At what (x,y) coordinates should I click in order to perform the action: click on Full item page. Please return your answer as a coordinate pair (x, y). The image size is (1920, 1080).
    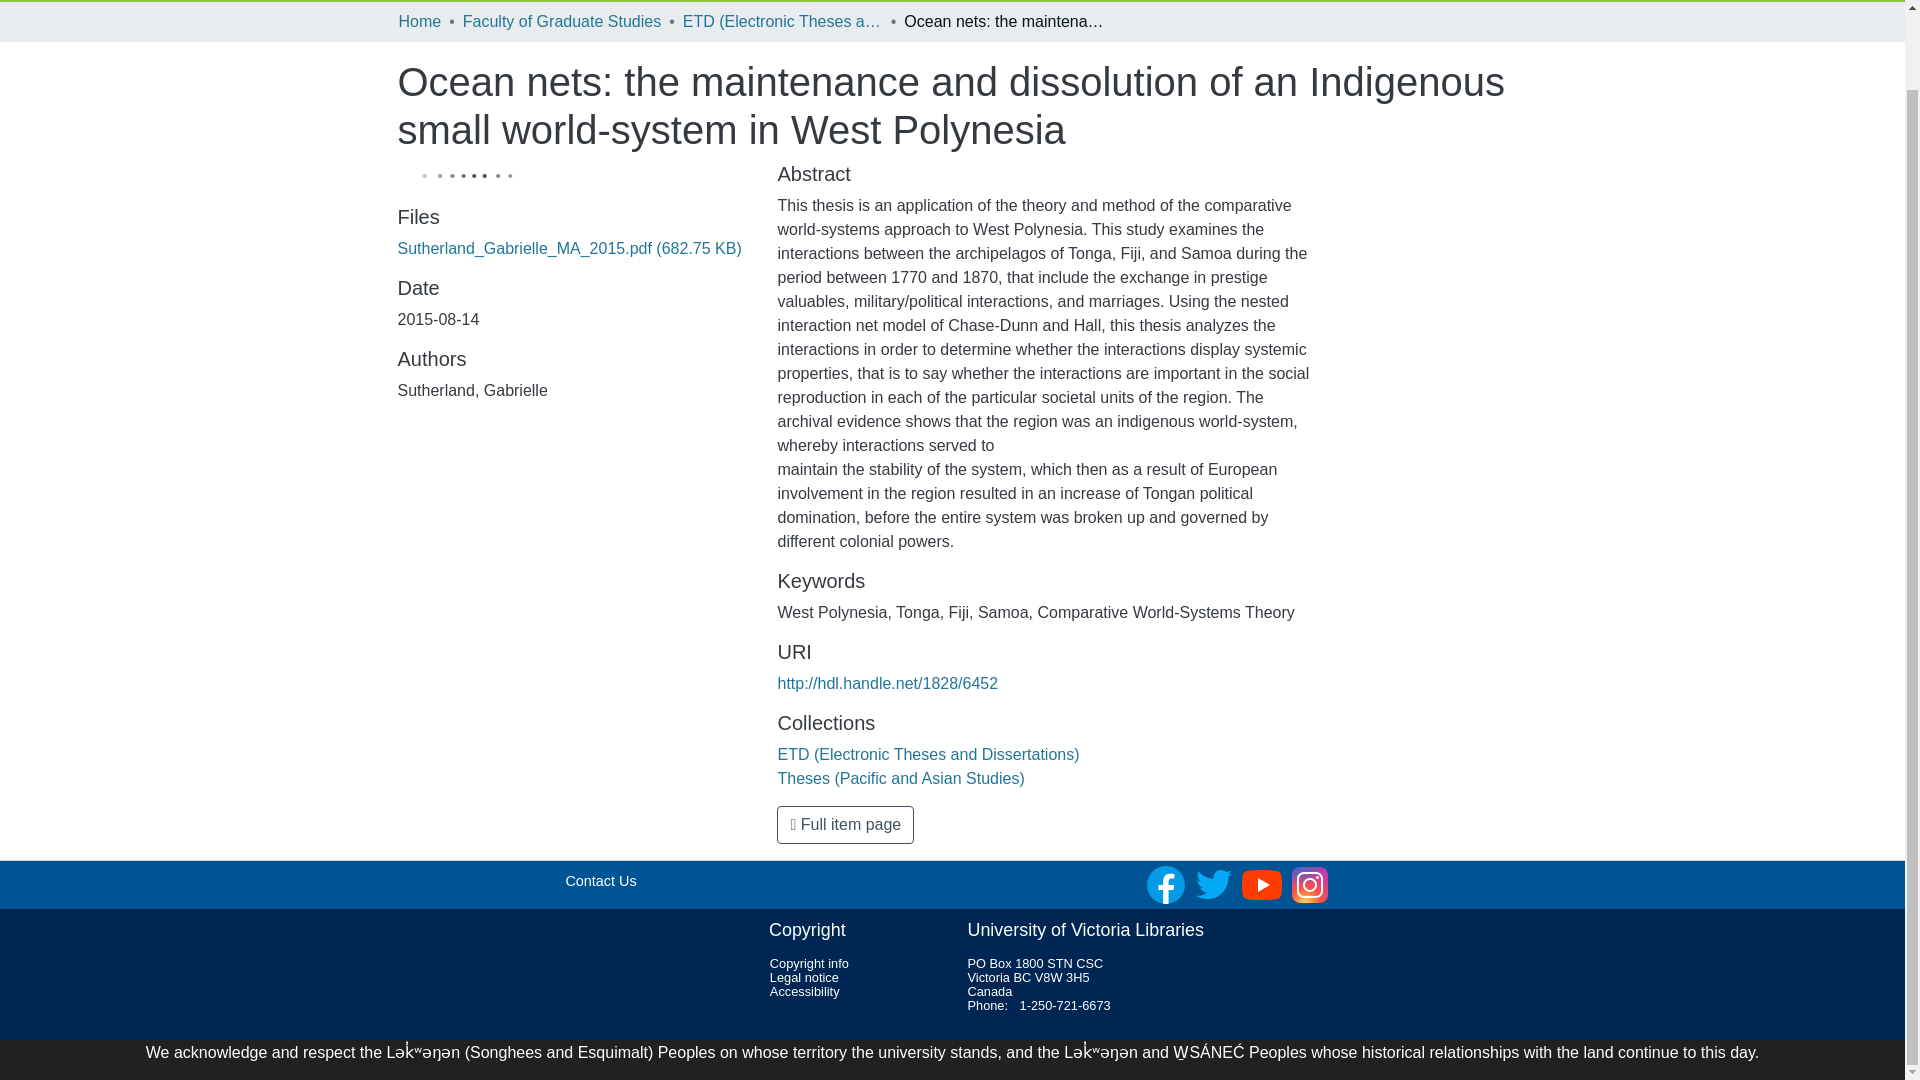
    Looking at the image, I should click on (845, 824).